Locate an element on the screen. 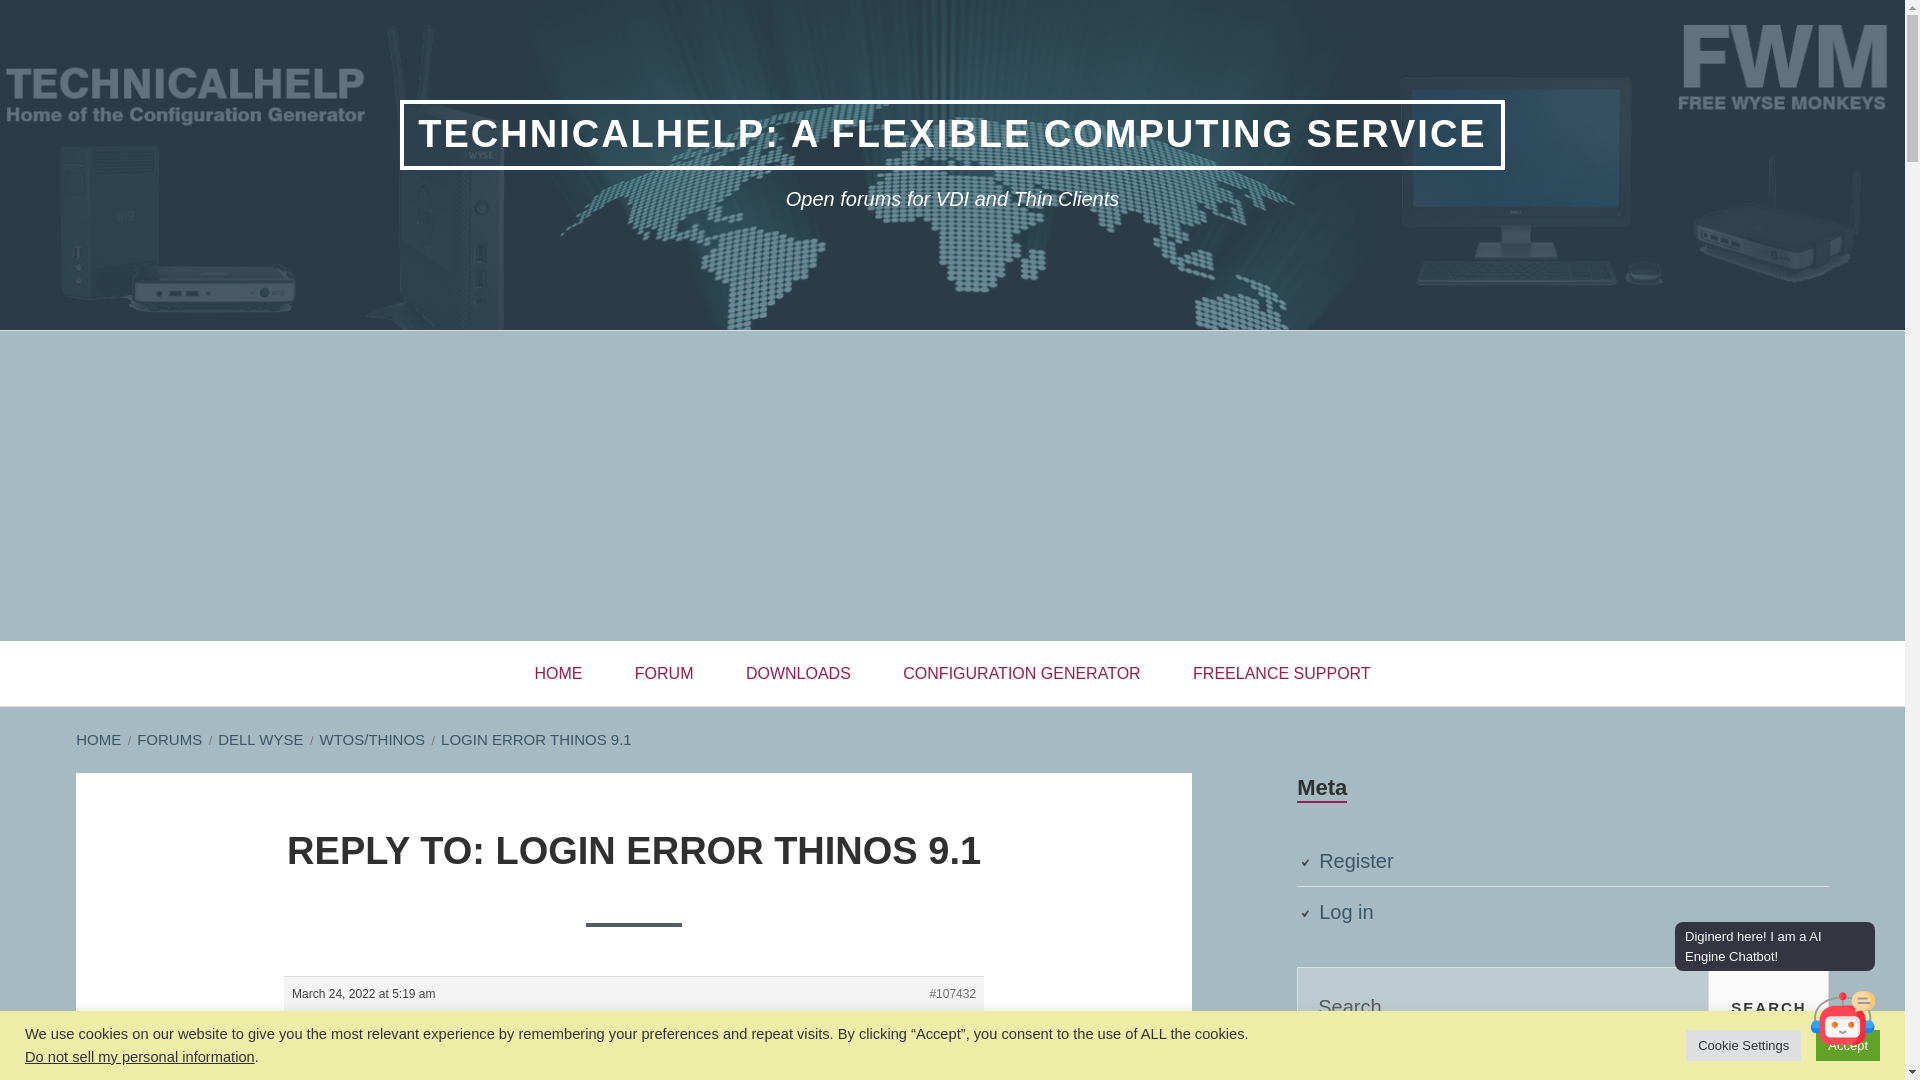  CONFIGURATION GENERATOR is located at coordinates (1021, 674).